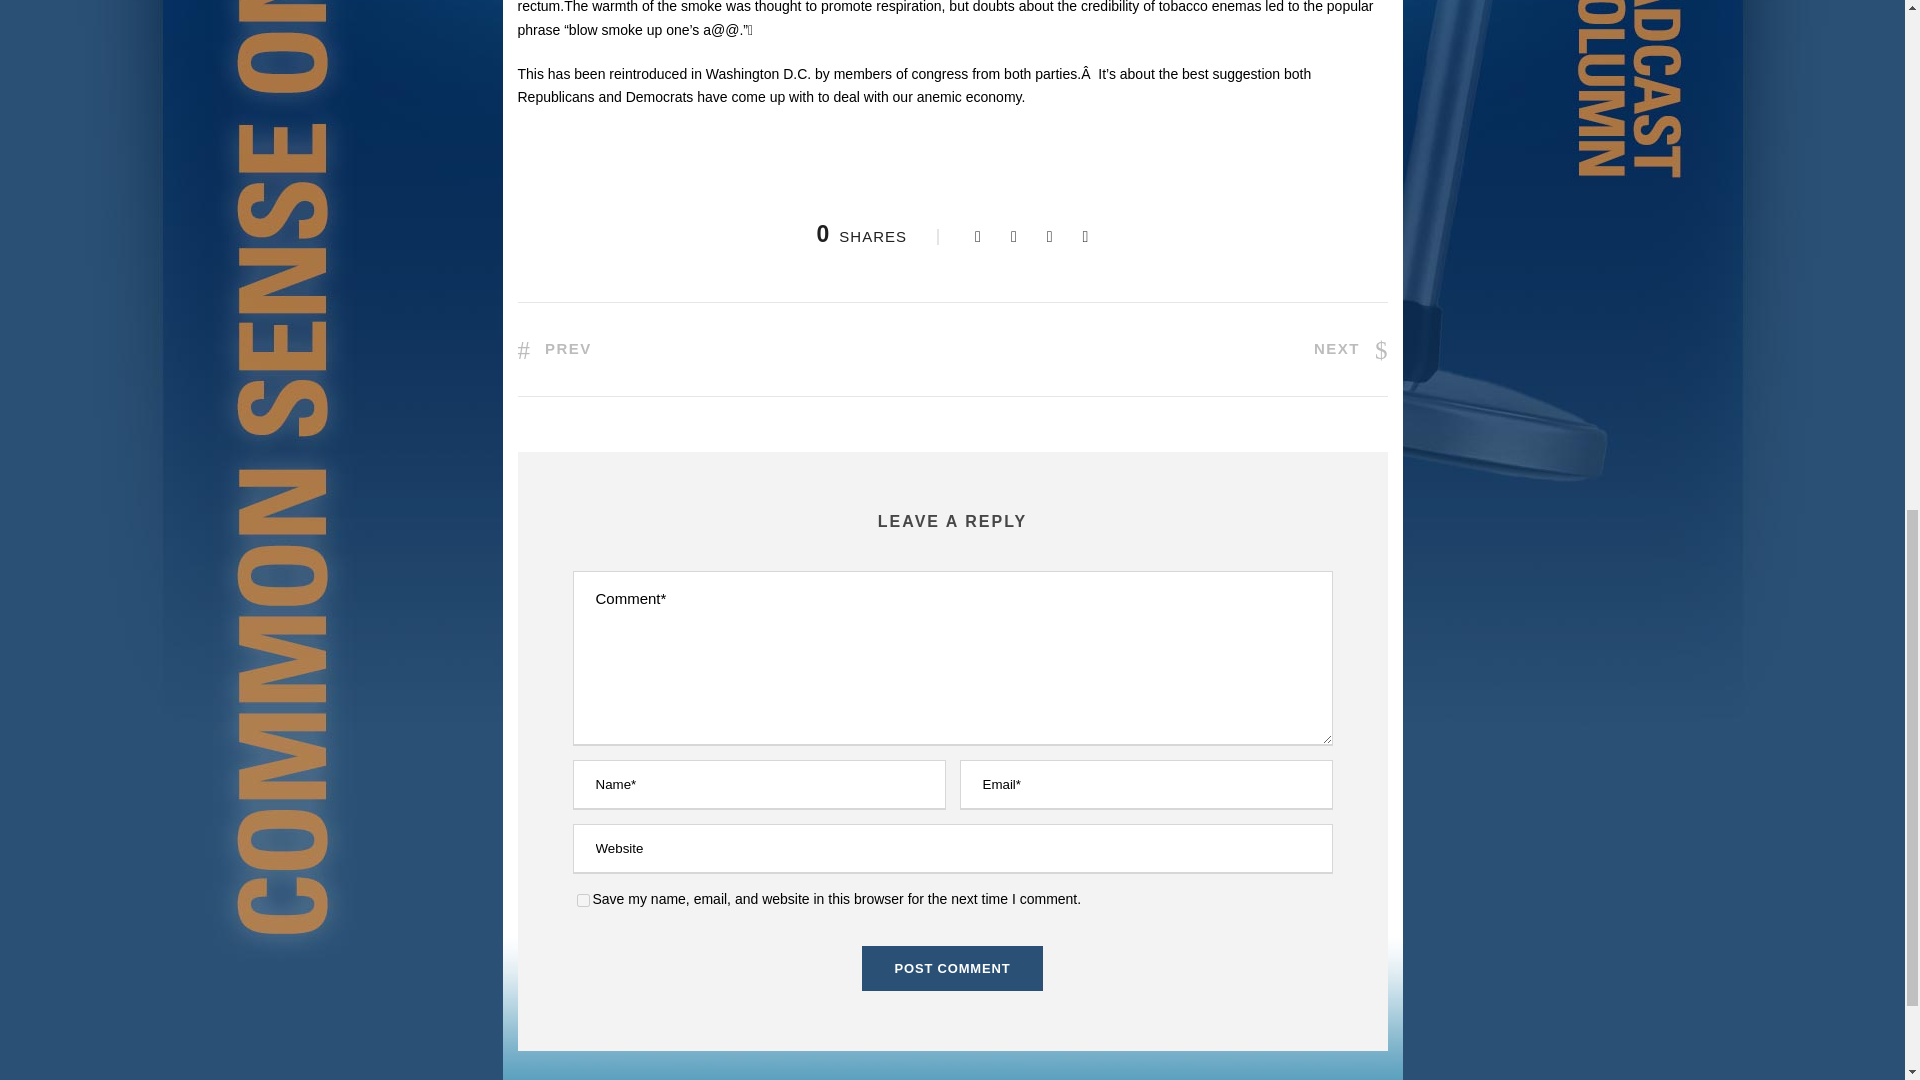 The height and width of the screenshot is (1080, 1920). What do you see at coordinates (953, 968) in the screenshot?
I see `Post Comment` at bounding box center [953, 968].